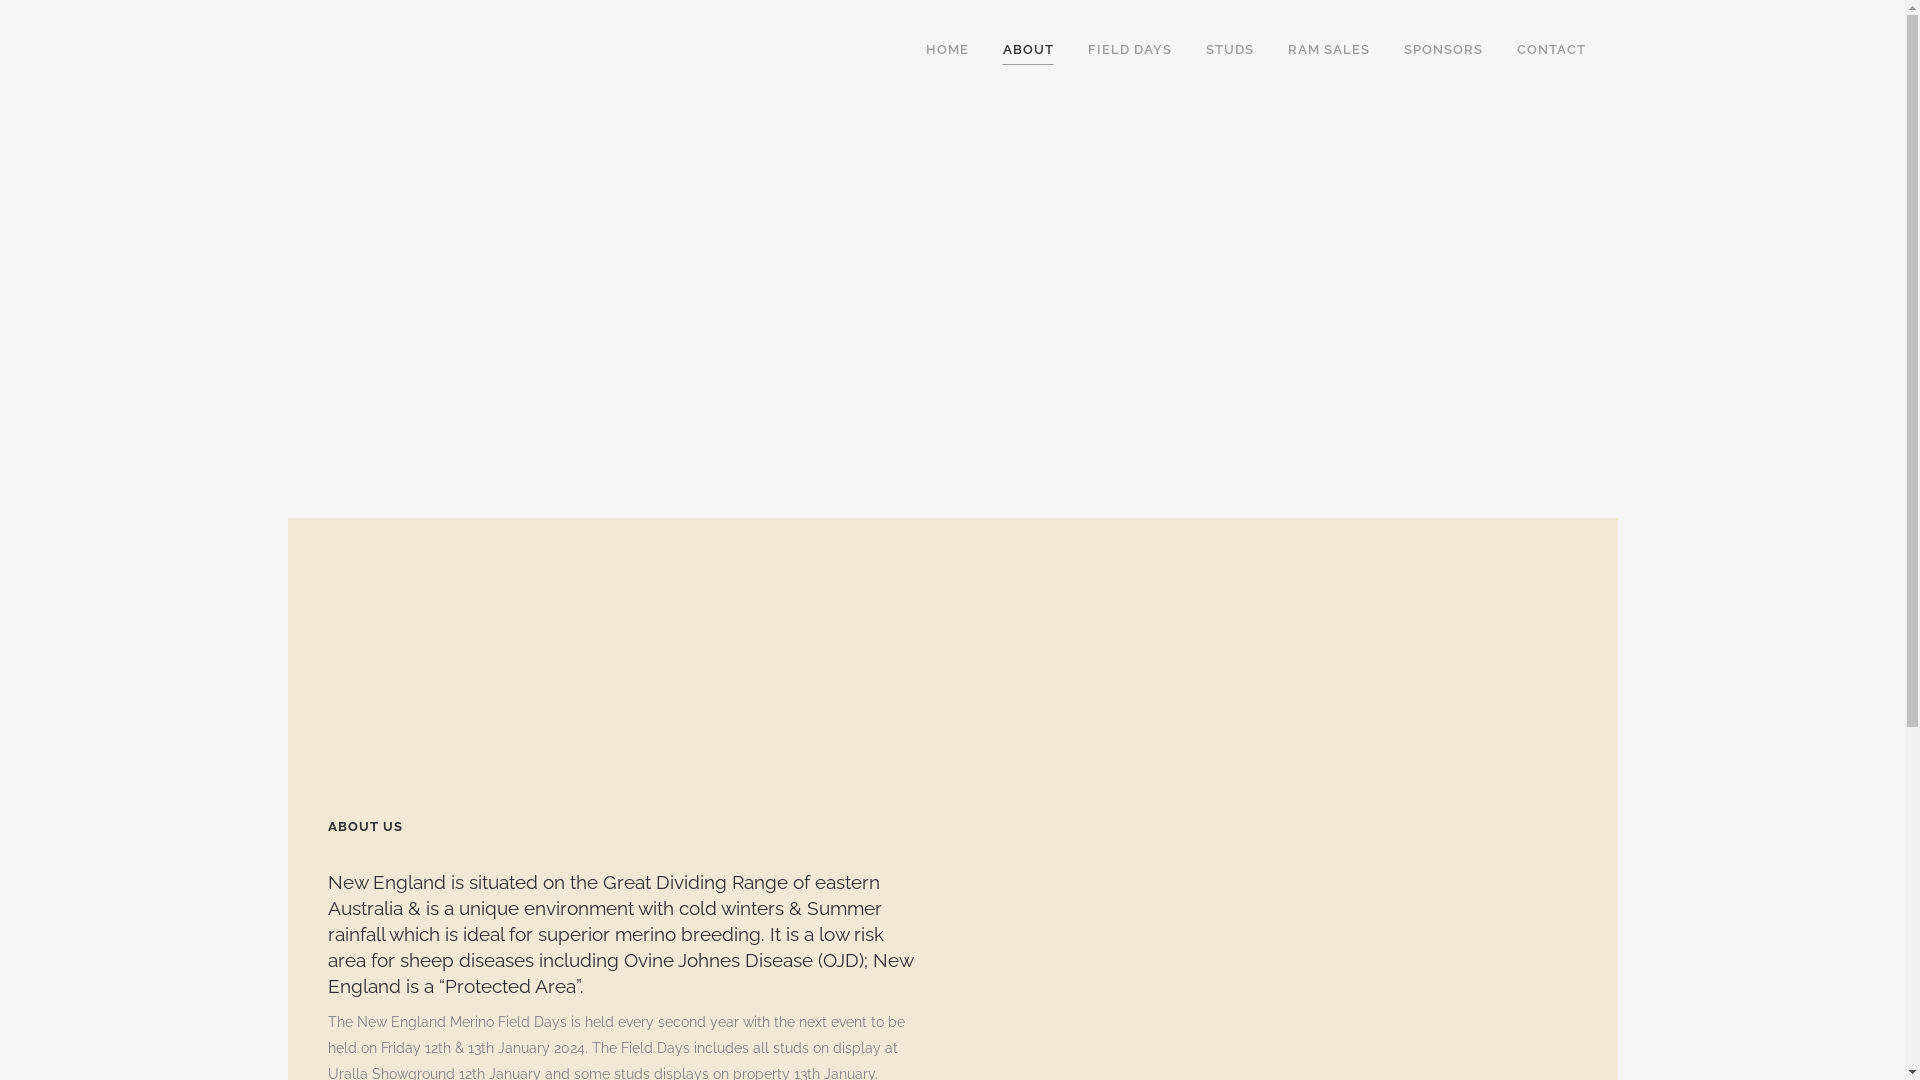  What do you see at coordinates (1129, 50) in the screenshot?
I see `FIELD DAYS` at bounding box center [1129, 50].